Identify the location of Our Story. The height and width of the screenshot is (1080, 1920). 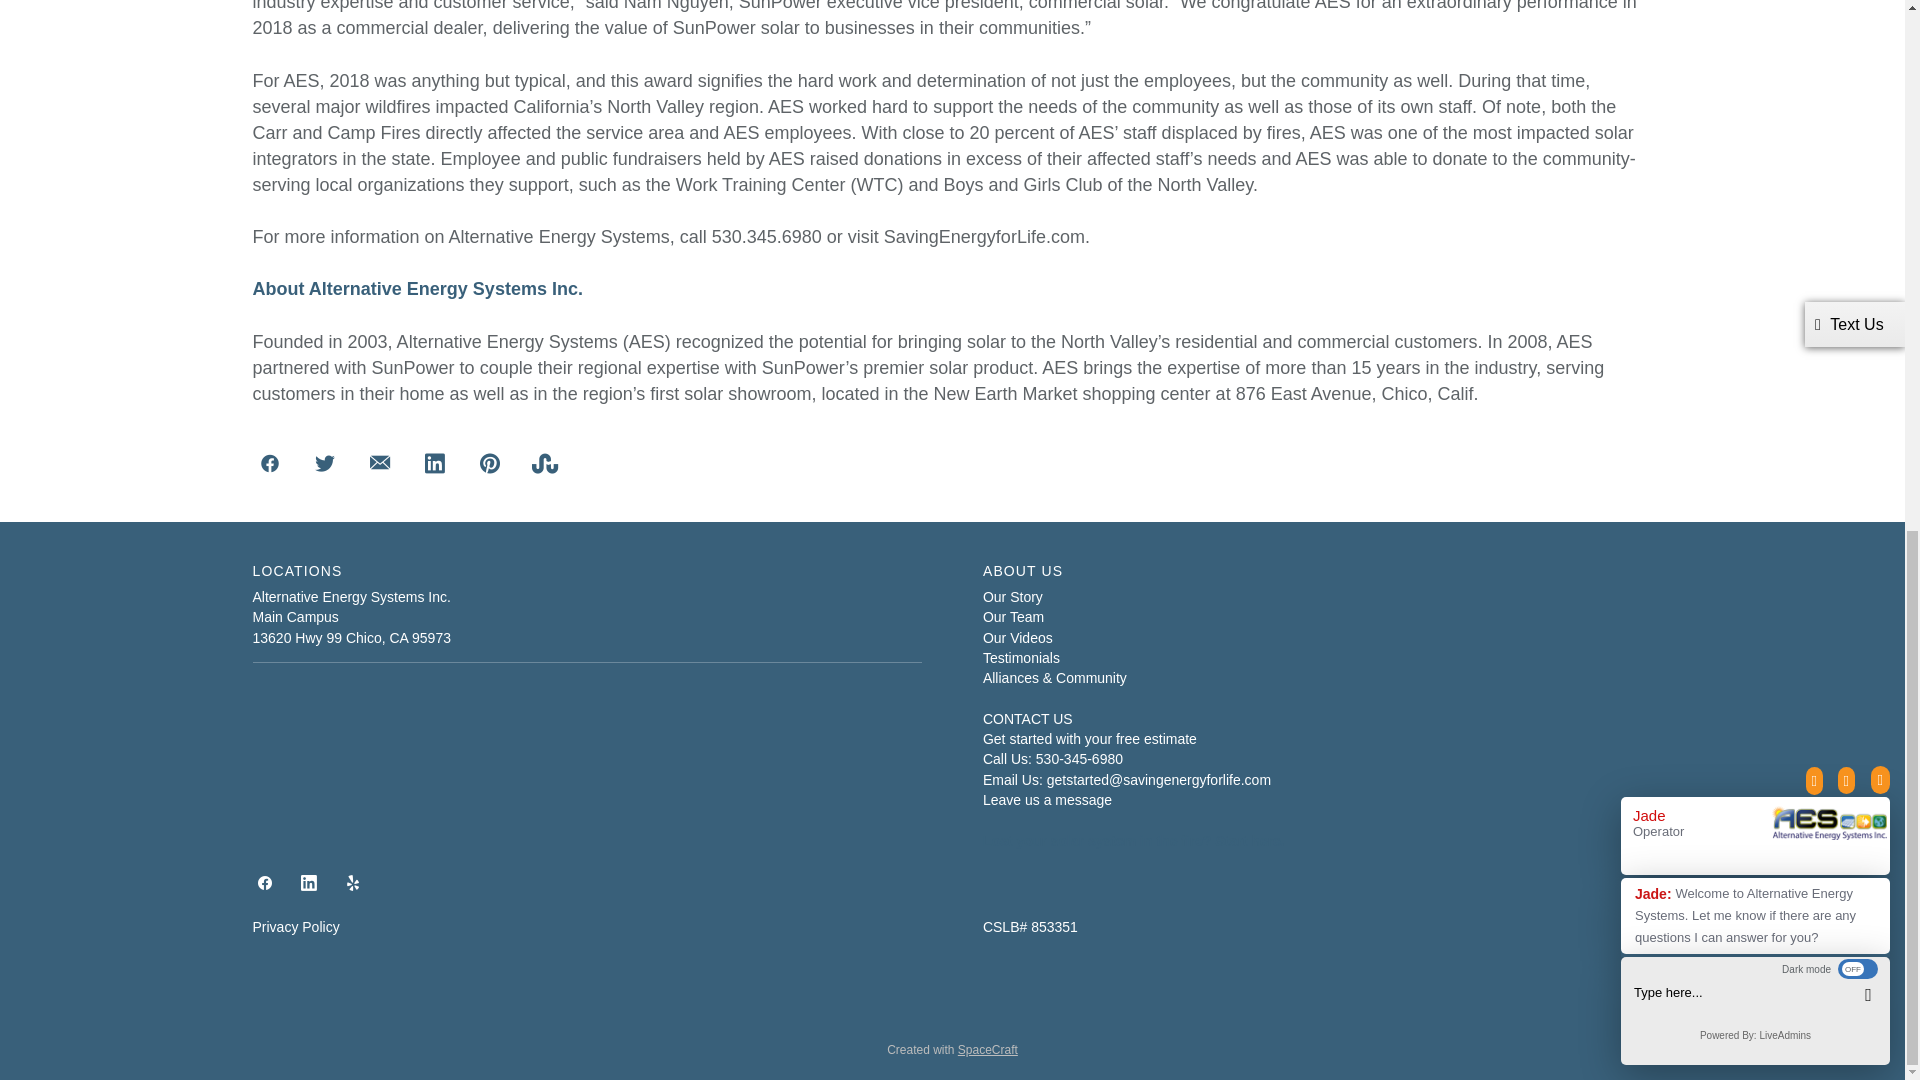
(1012, 596).